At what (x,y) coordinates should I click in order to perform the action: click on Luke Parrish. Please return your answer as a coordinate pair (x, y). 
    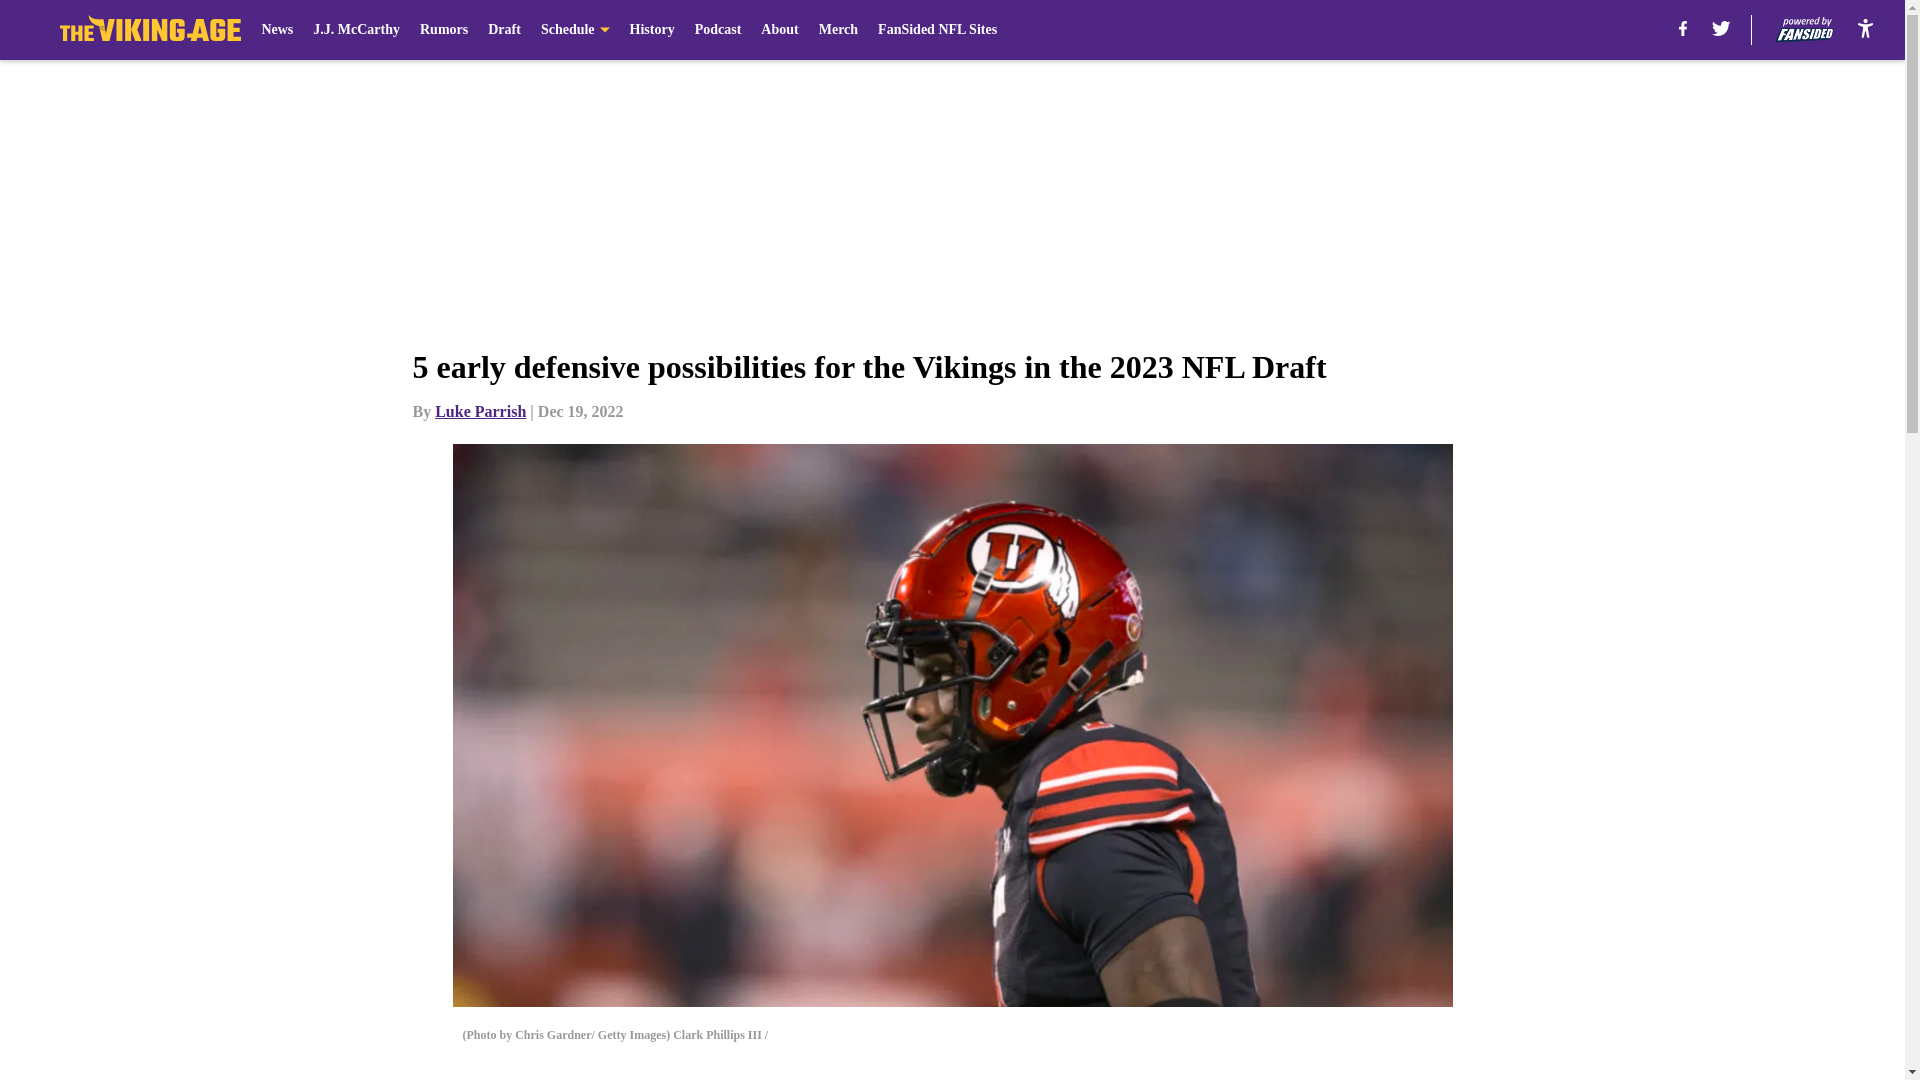
    Looking at the image, I should click on (480, 411).